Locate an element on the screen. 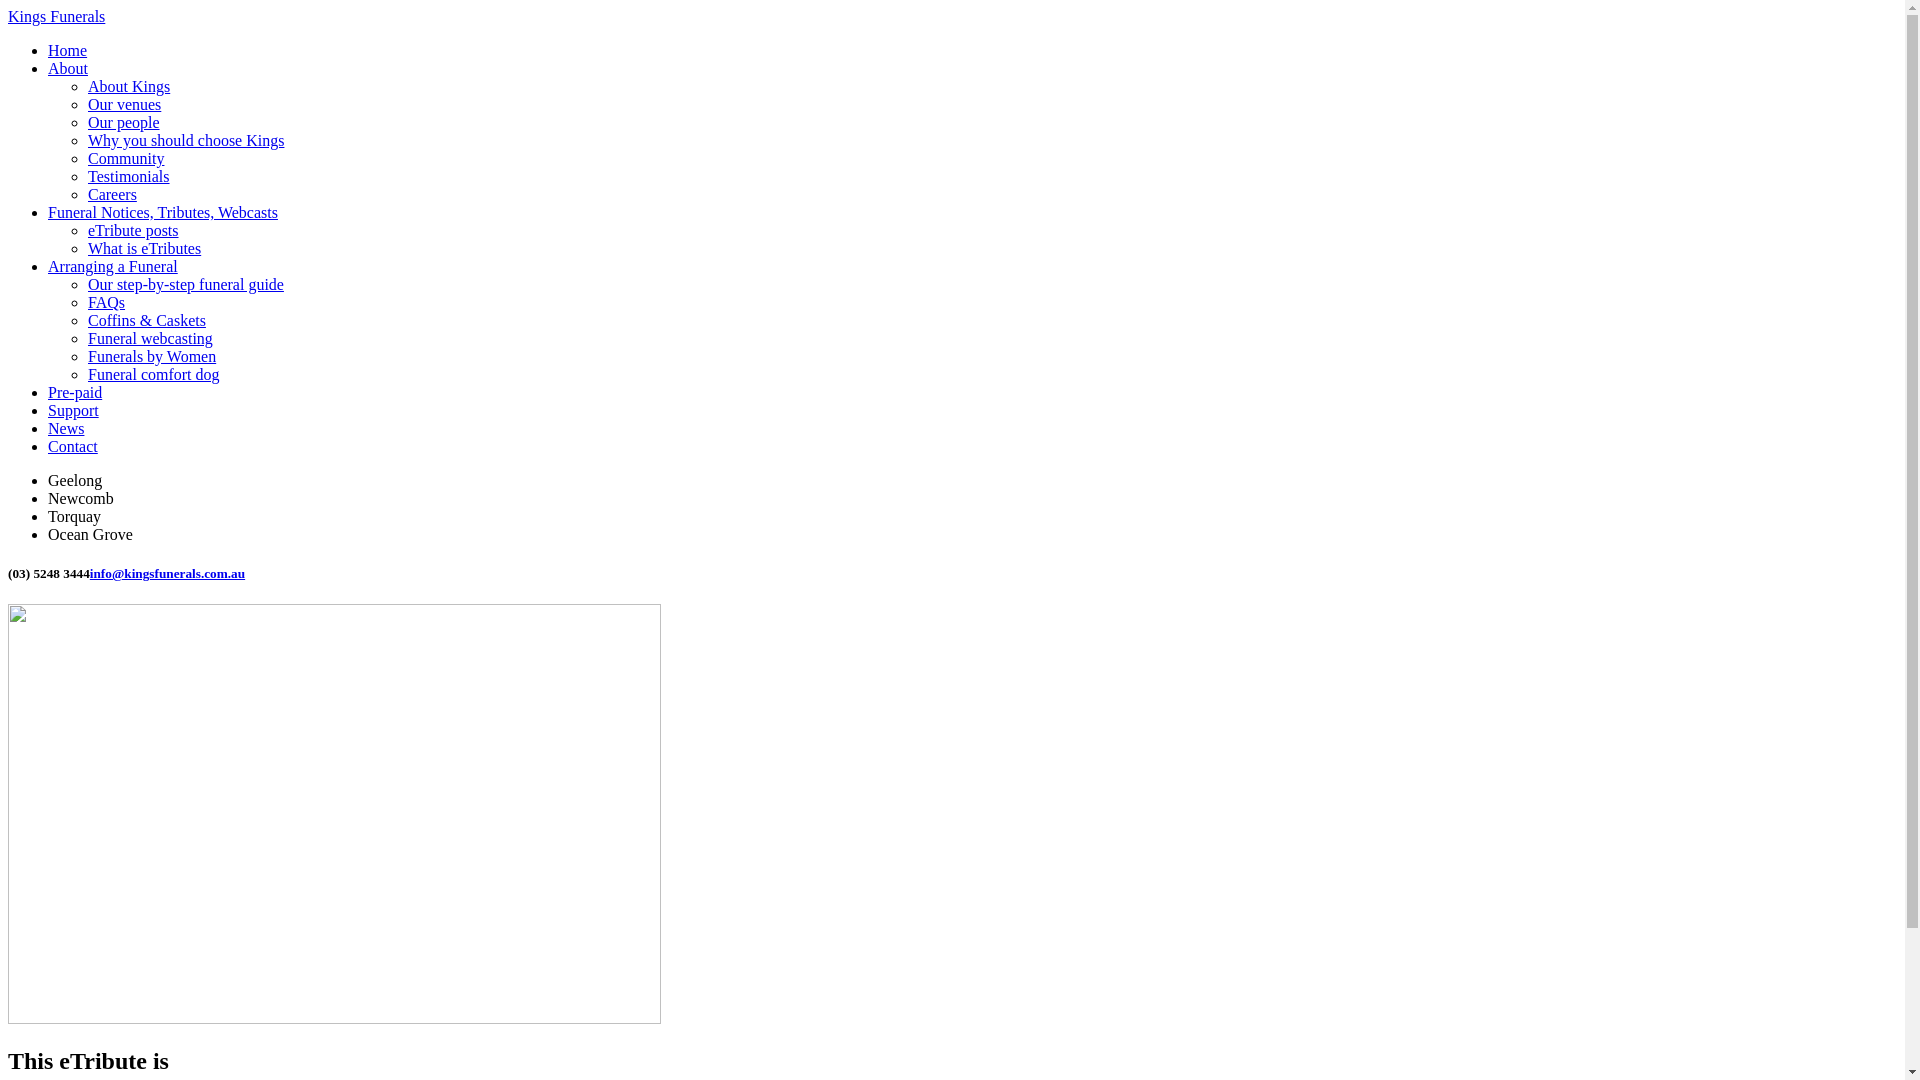 The image size is (1920, 1080). Kings Funerals is located at coordinates (56, 16).